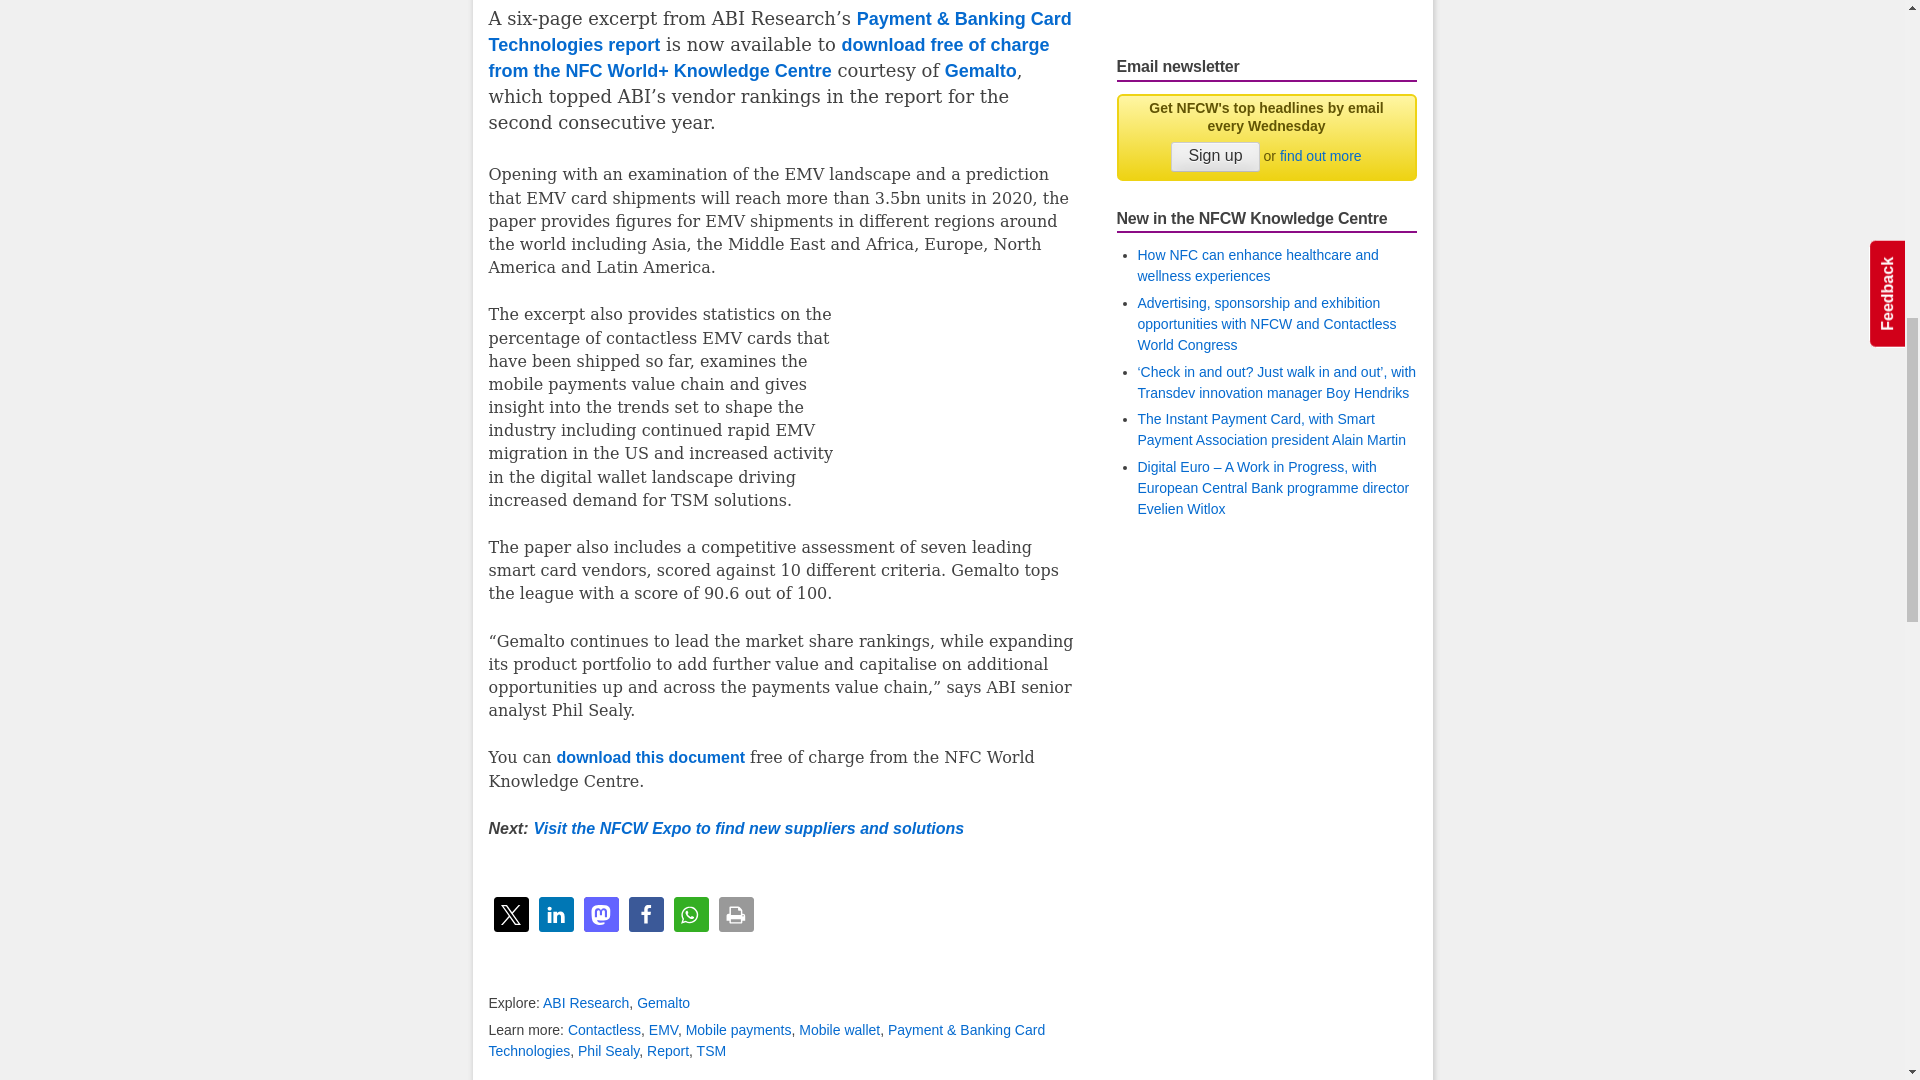  I want to click on Share on LinkedIn, so click(554, 914).